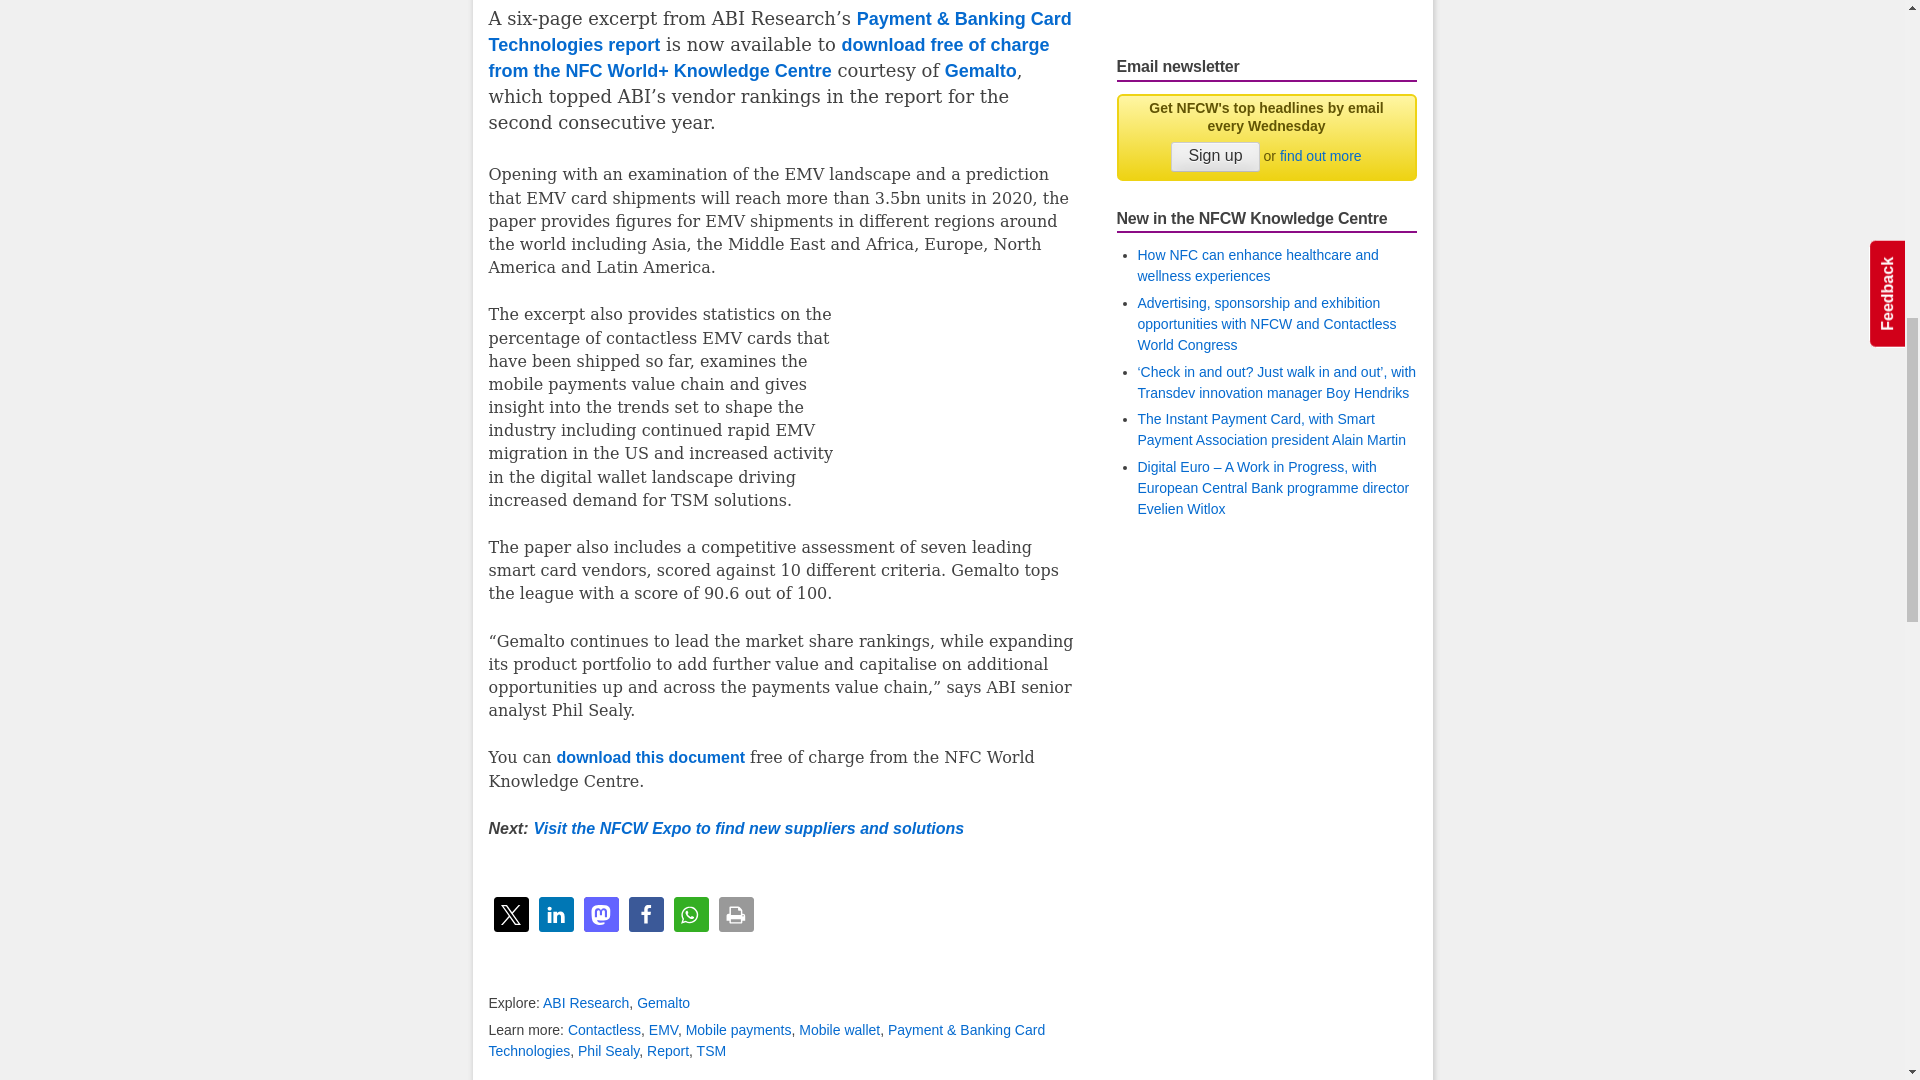  I want to click on Share on LinkedIn, so click(554, 914).